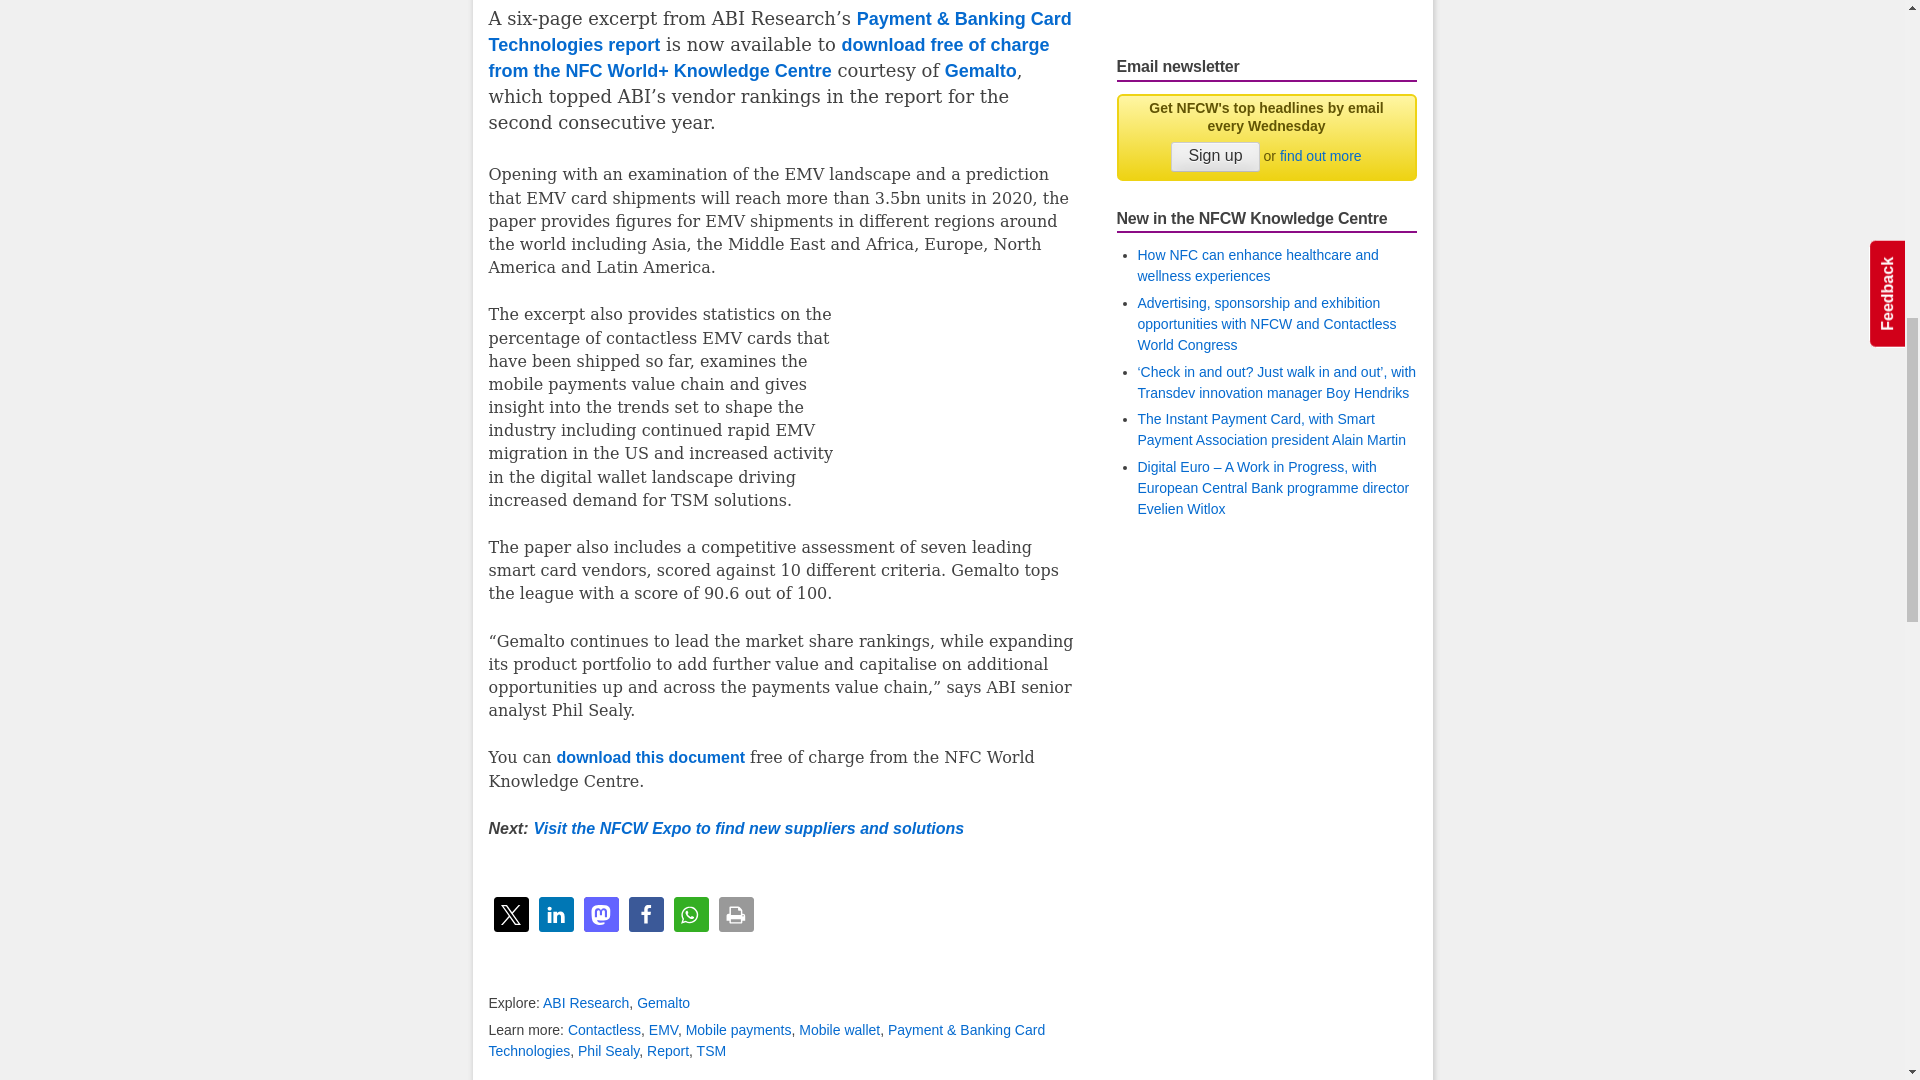  I want to click on Share on LinkedIn, so click(554, 914).